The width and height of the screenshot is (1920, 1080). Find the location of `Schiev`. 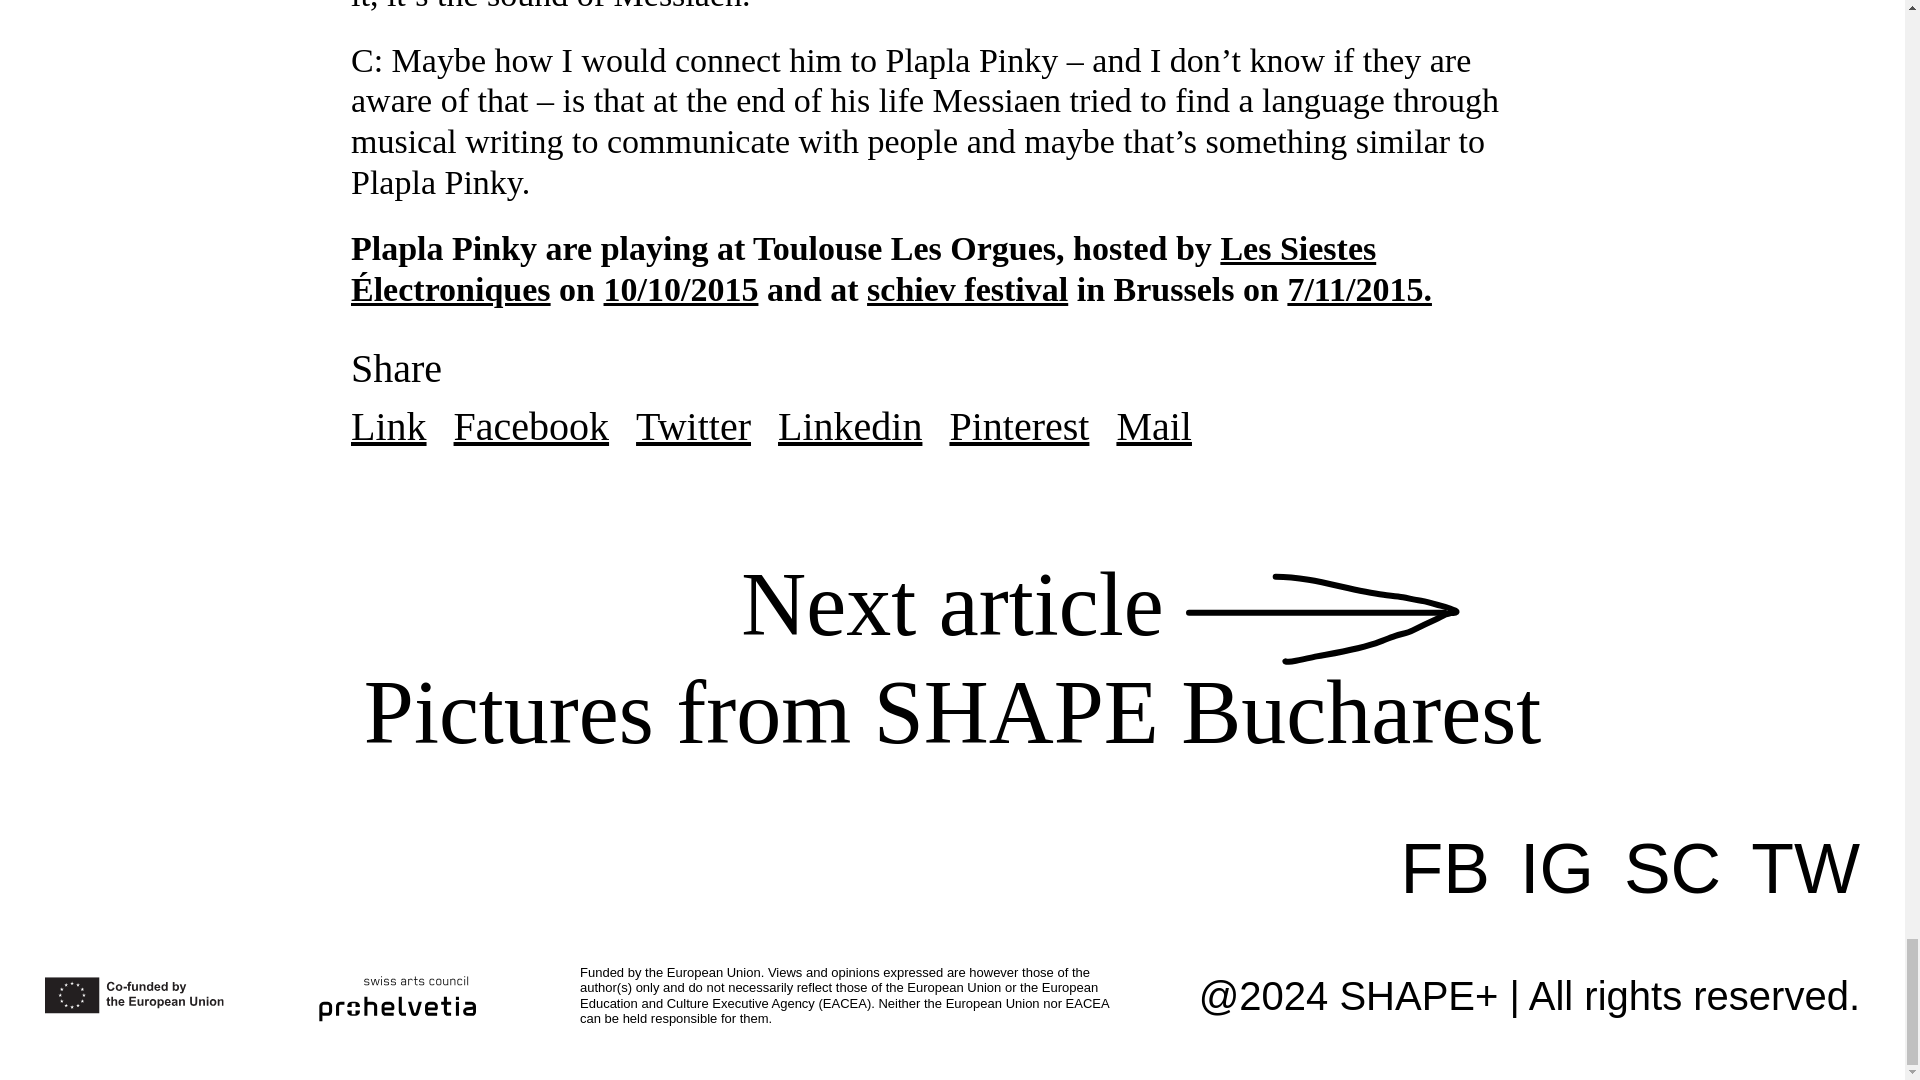

Schiev is located at coordinates (967, 289).